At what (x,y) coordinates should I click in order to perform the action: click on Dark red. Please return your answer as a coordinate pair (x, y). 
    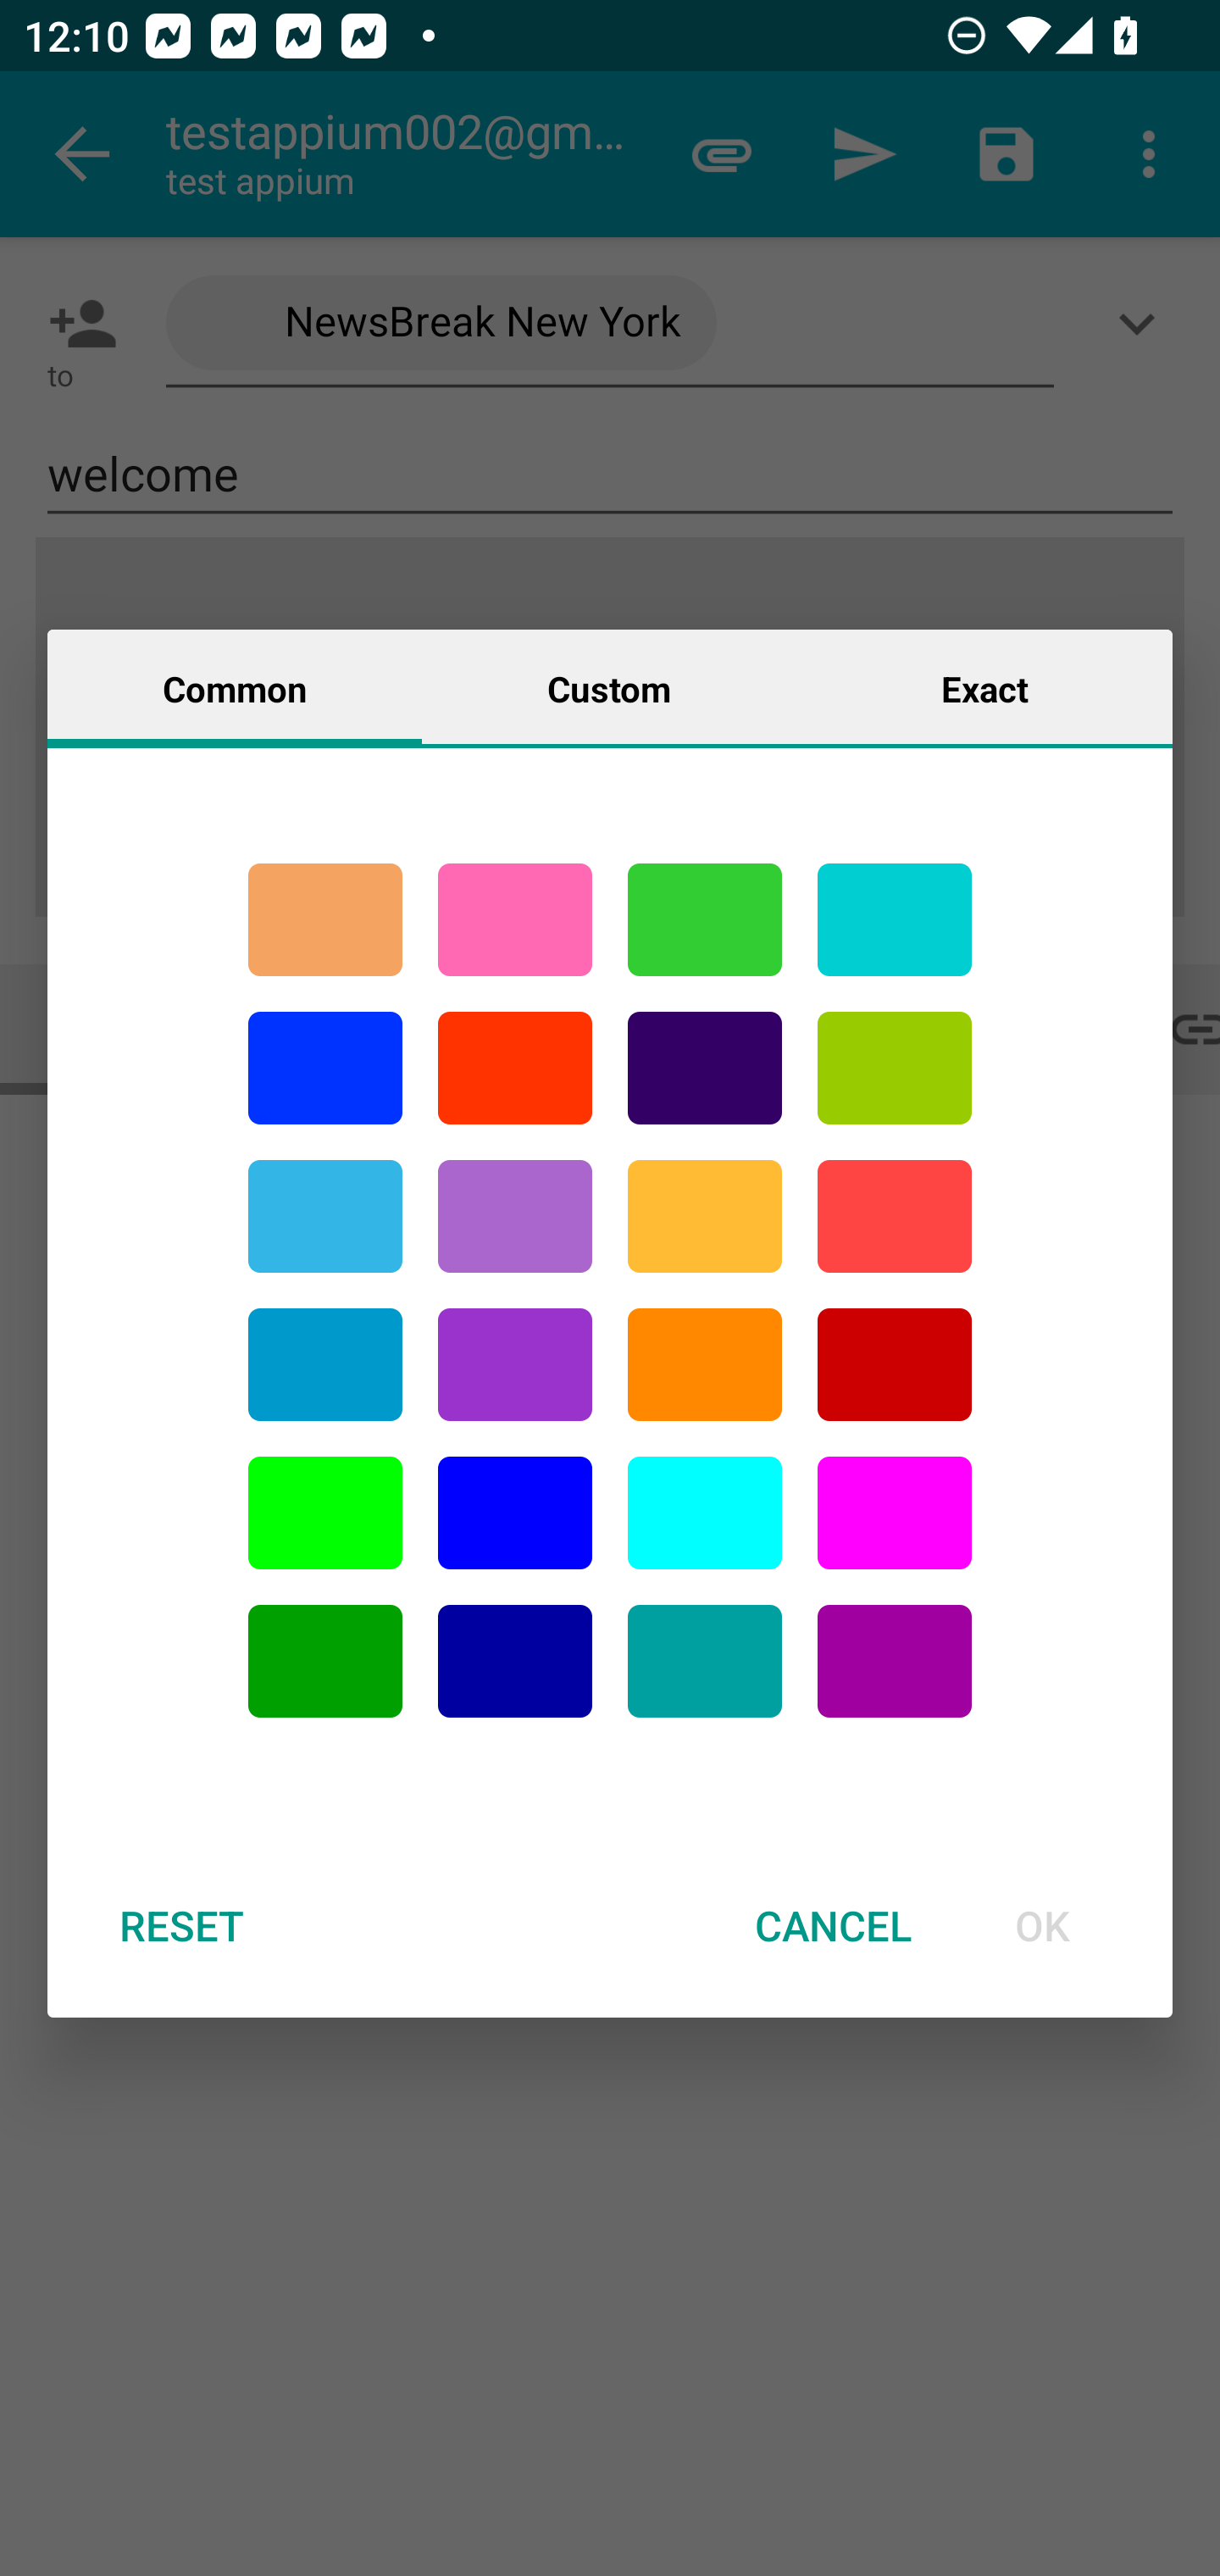
    Looking at the image, I should click on (895, 1365).